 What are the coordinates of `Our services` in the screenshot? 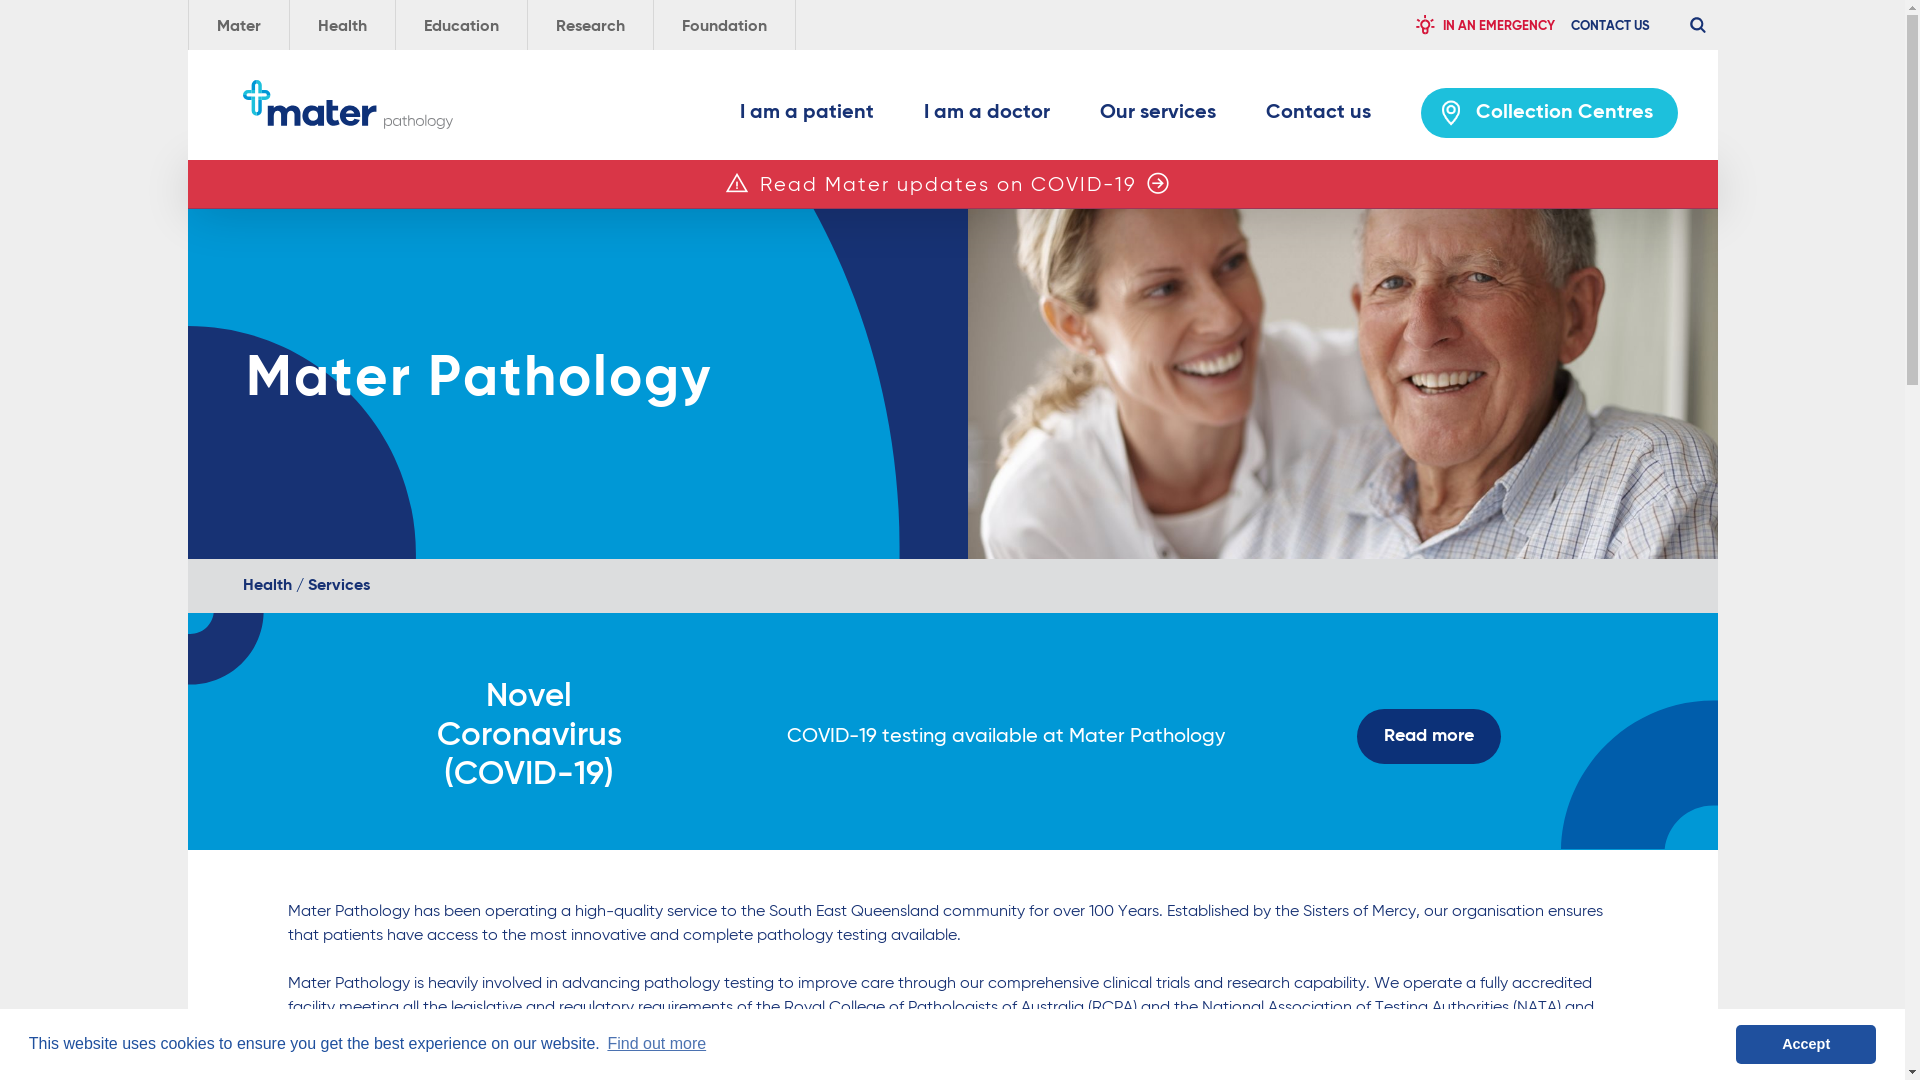 It's located at (1158, 118).